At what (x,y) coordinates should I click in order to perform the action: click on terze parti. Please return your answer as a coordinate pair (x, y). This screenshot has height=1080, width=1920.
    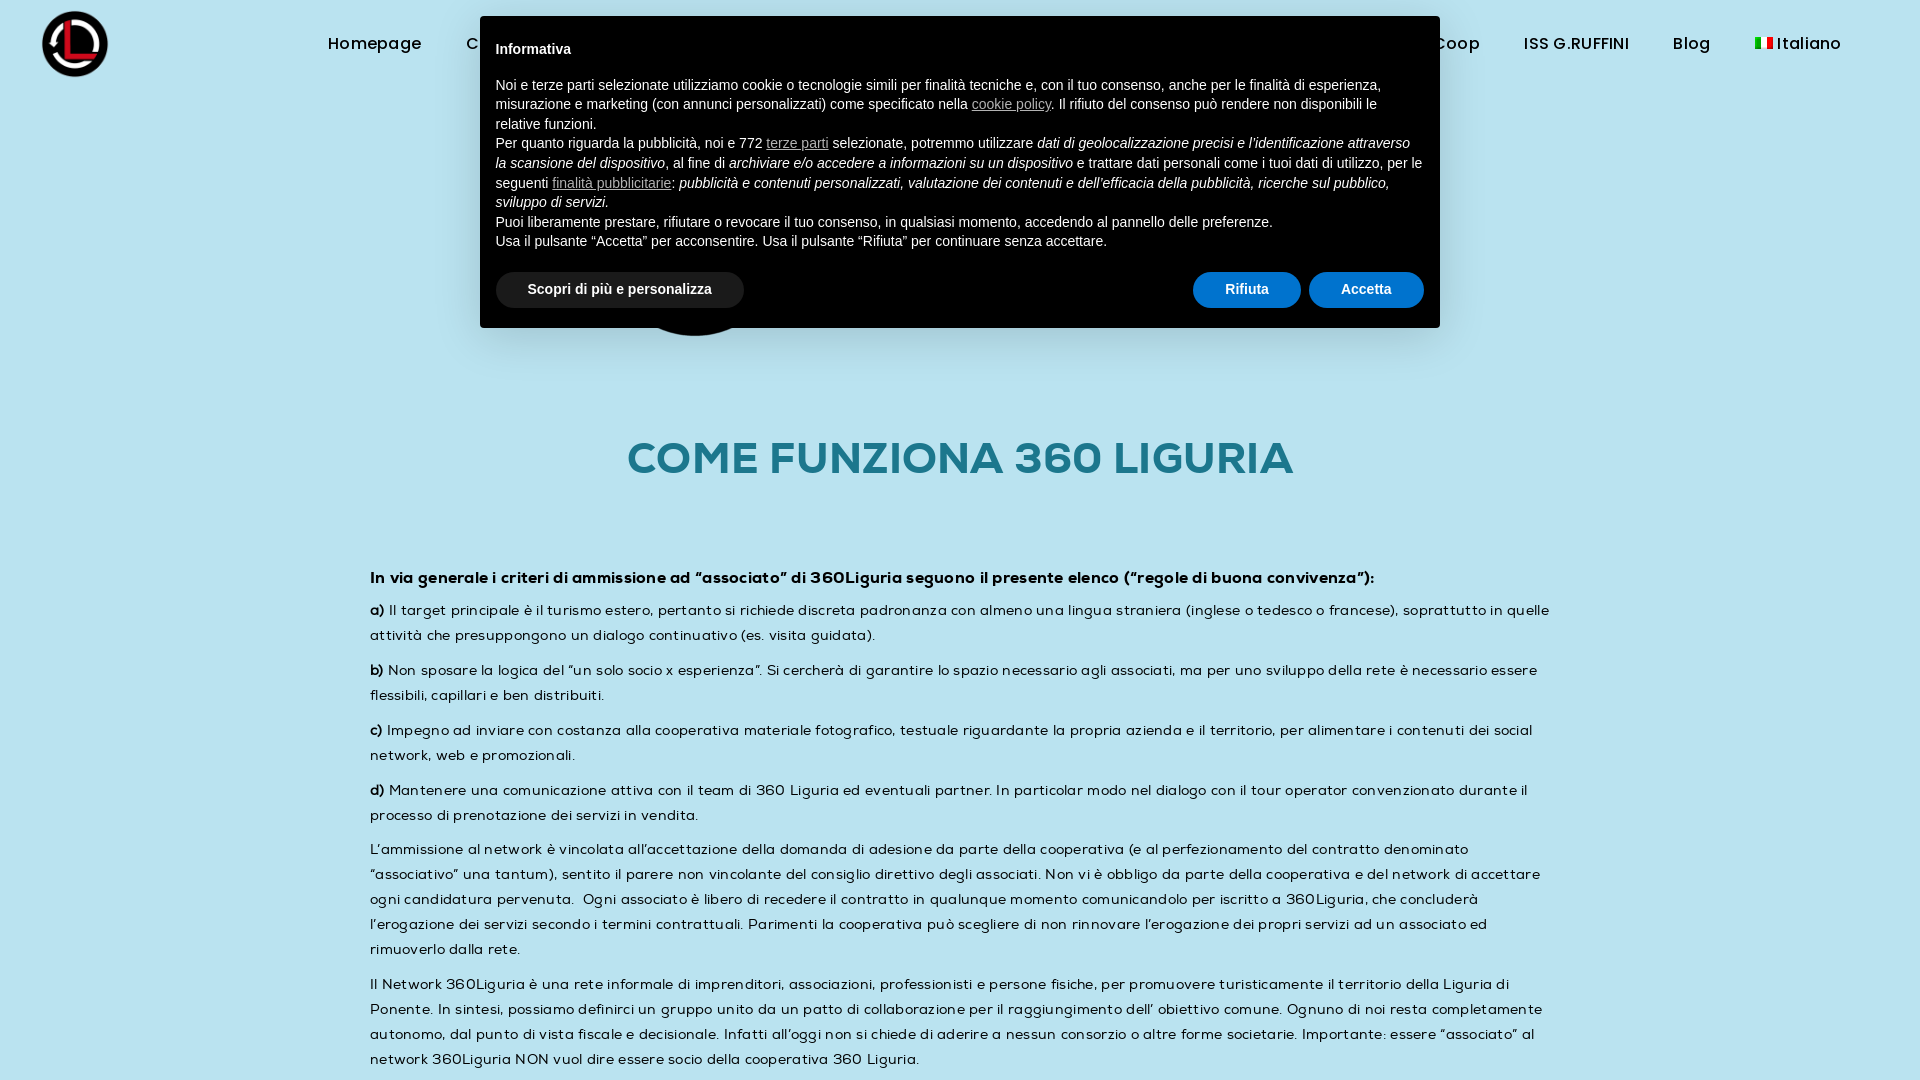
    Looking at the image, I should click on (798, 143).